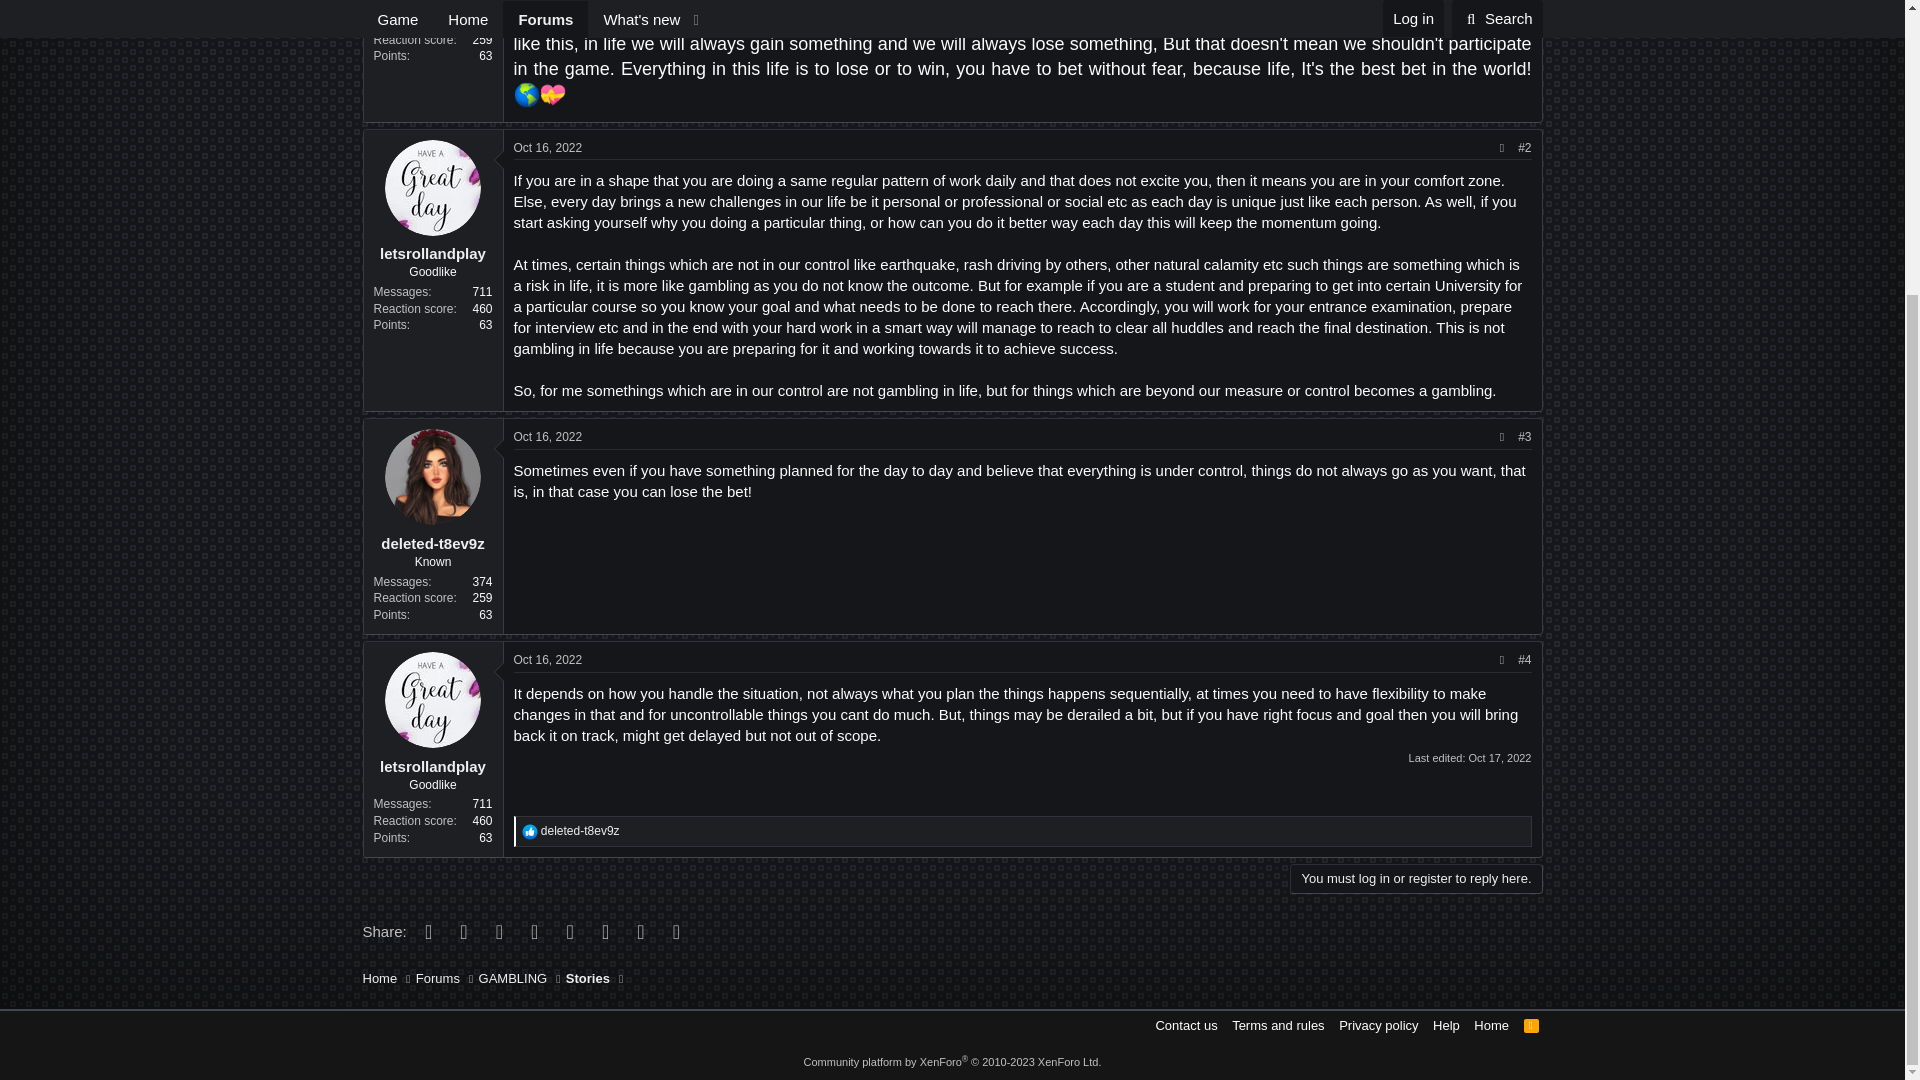  I want to click on Like, so click(530, 832).